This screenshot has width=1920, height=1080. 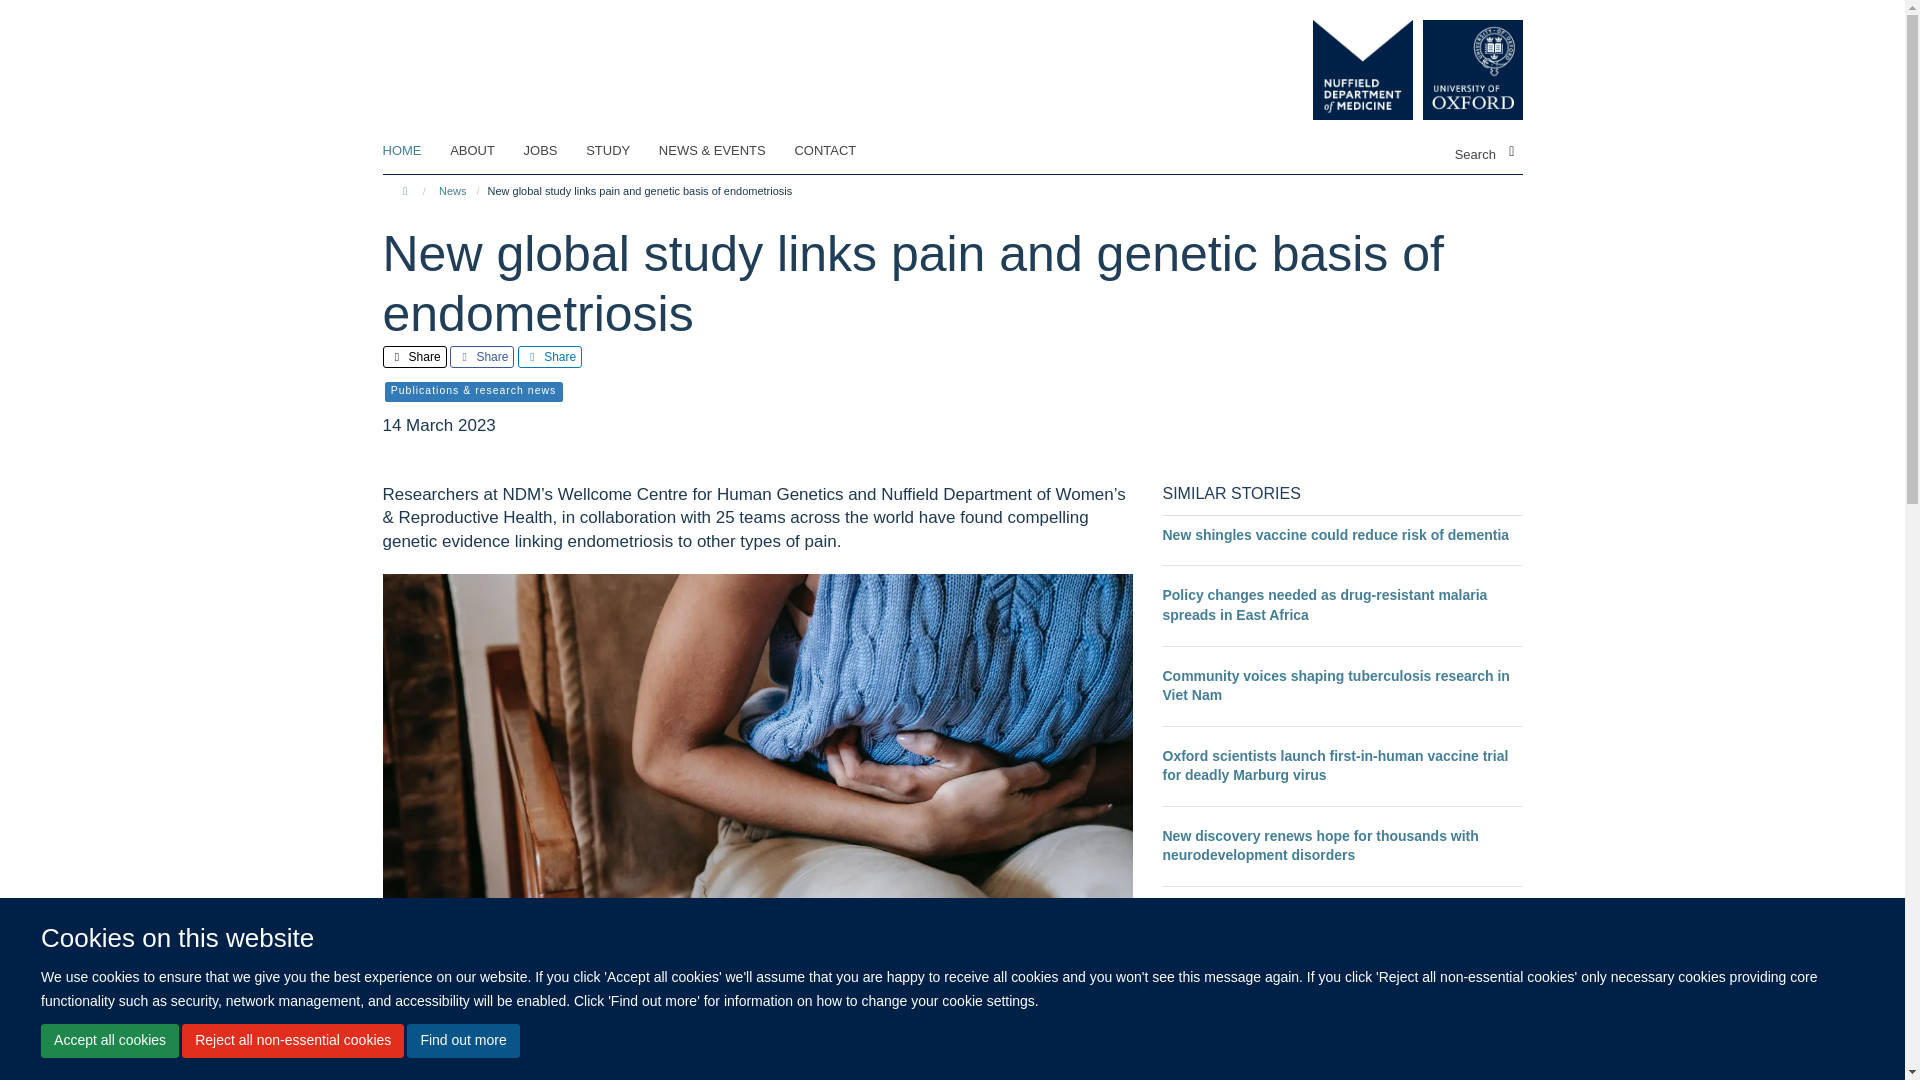 I want to click on HOME, so click(x=414, y=151).